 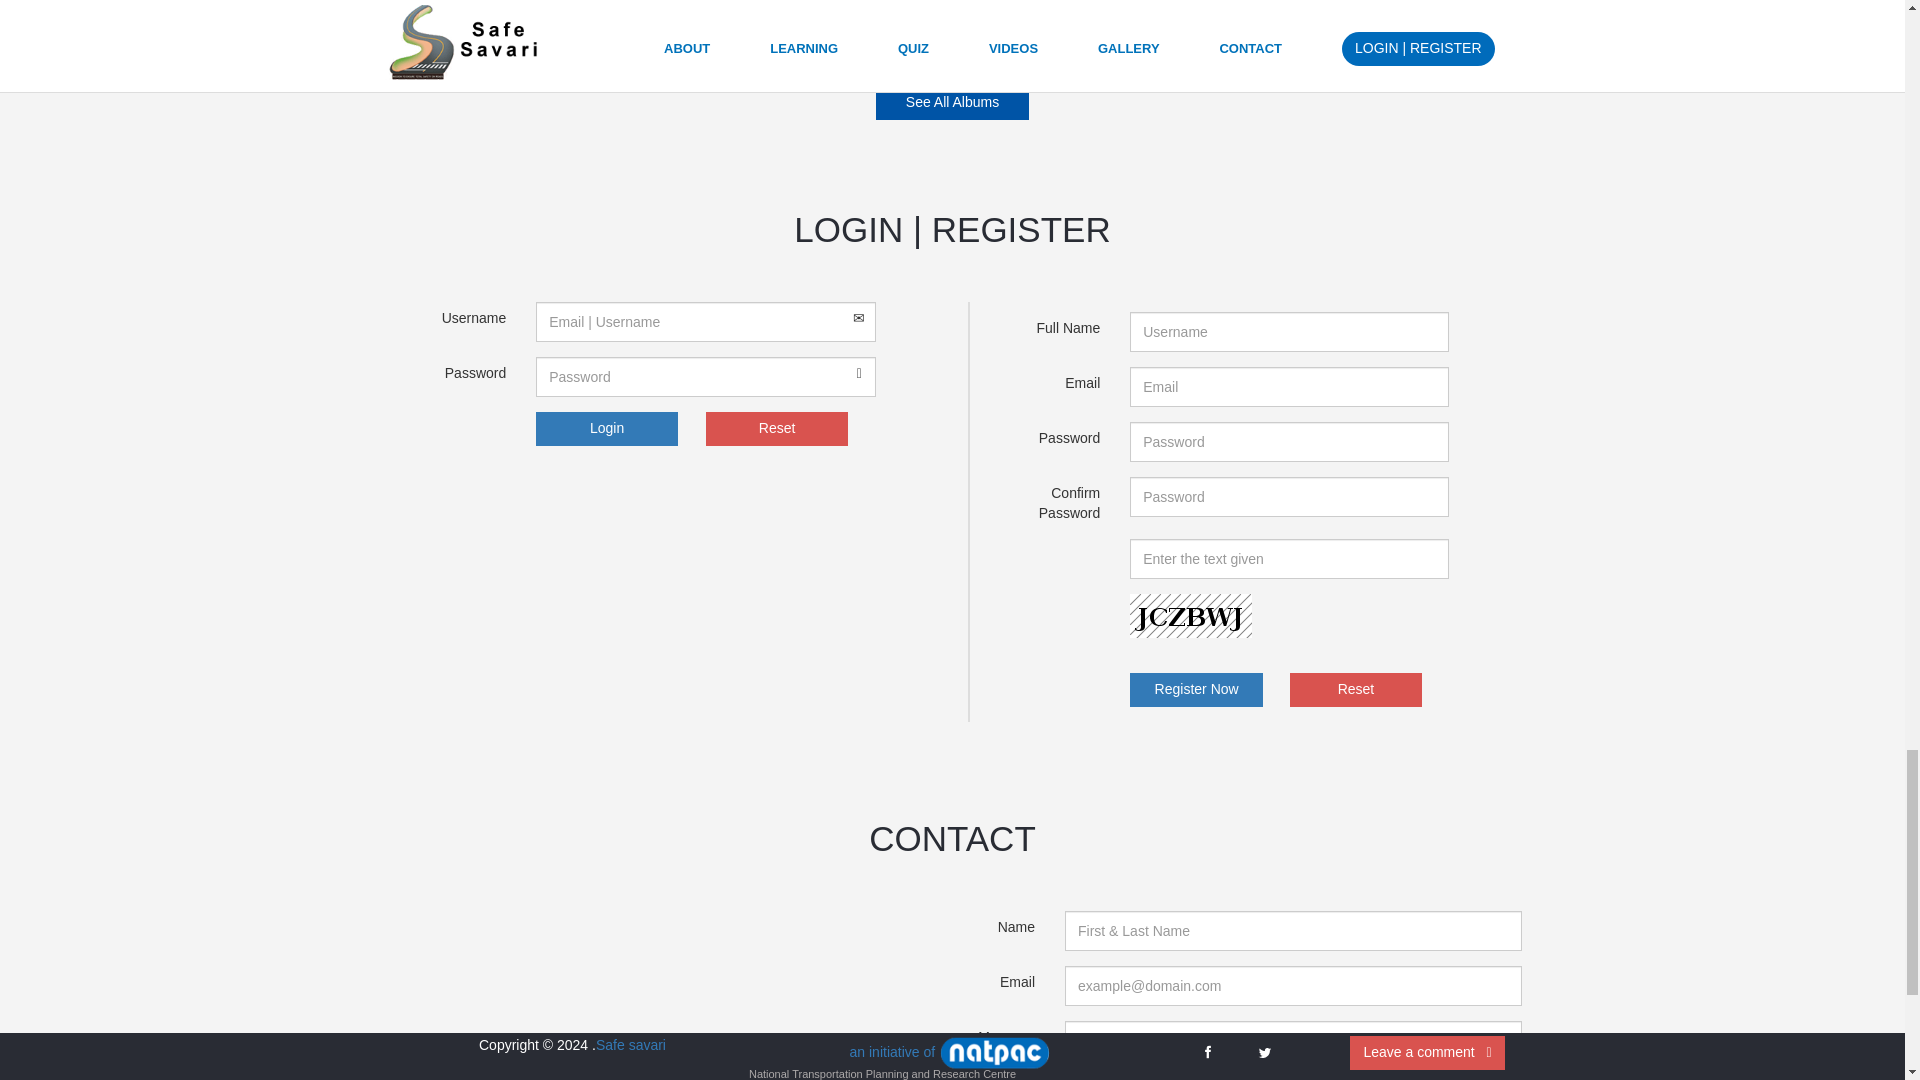 I want to click on Reset, so click(x=1356, y=690).